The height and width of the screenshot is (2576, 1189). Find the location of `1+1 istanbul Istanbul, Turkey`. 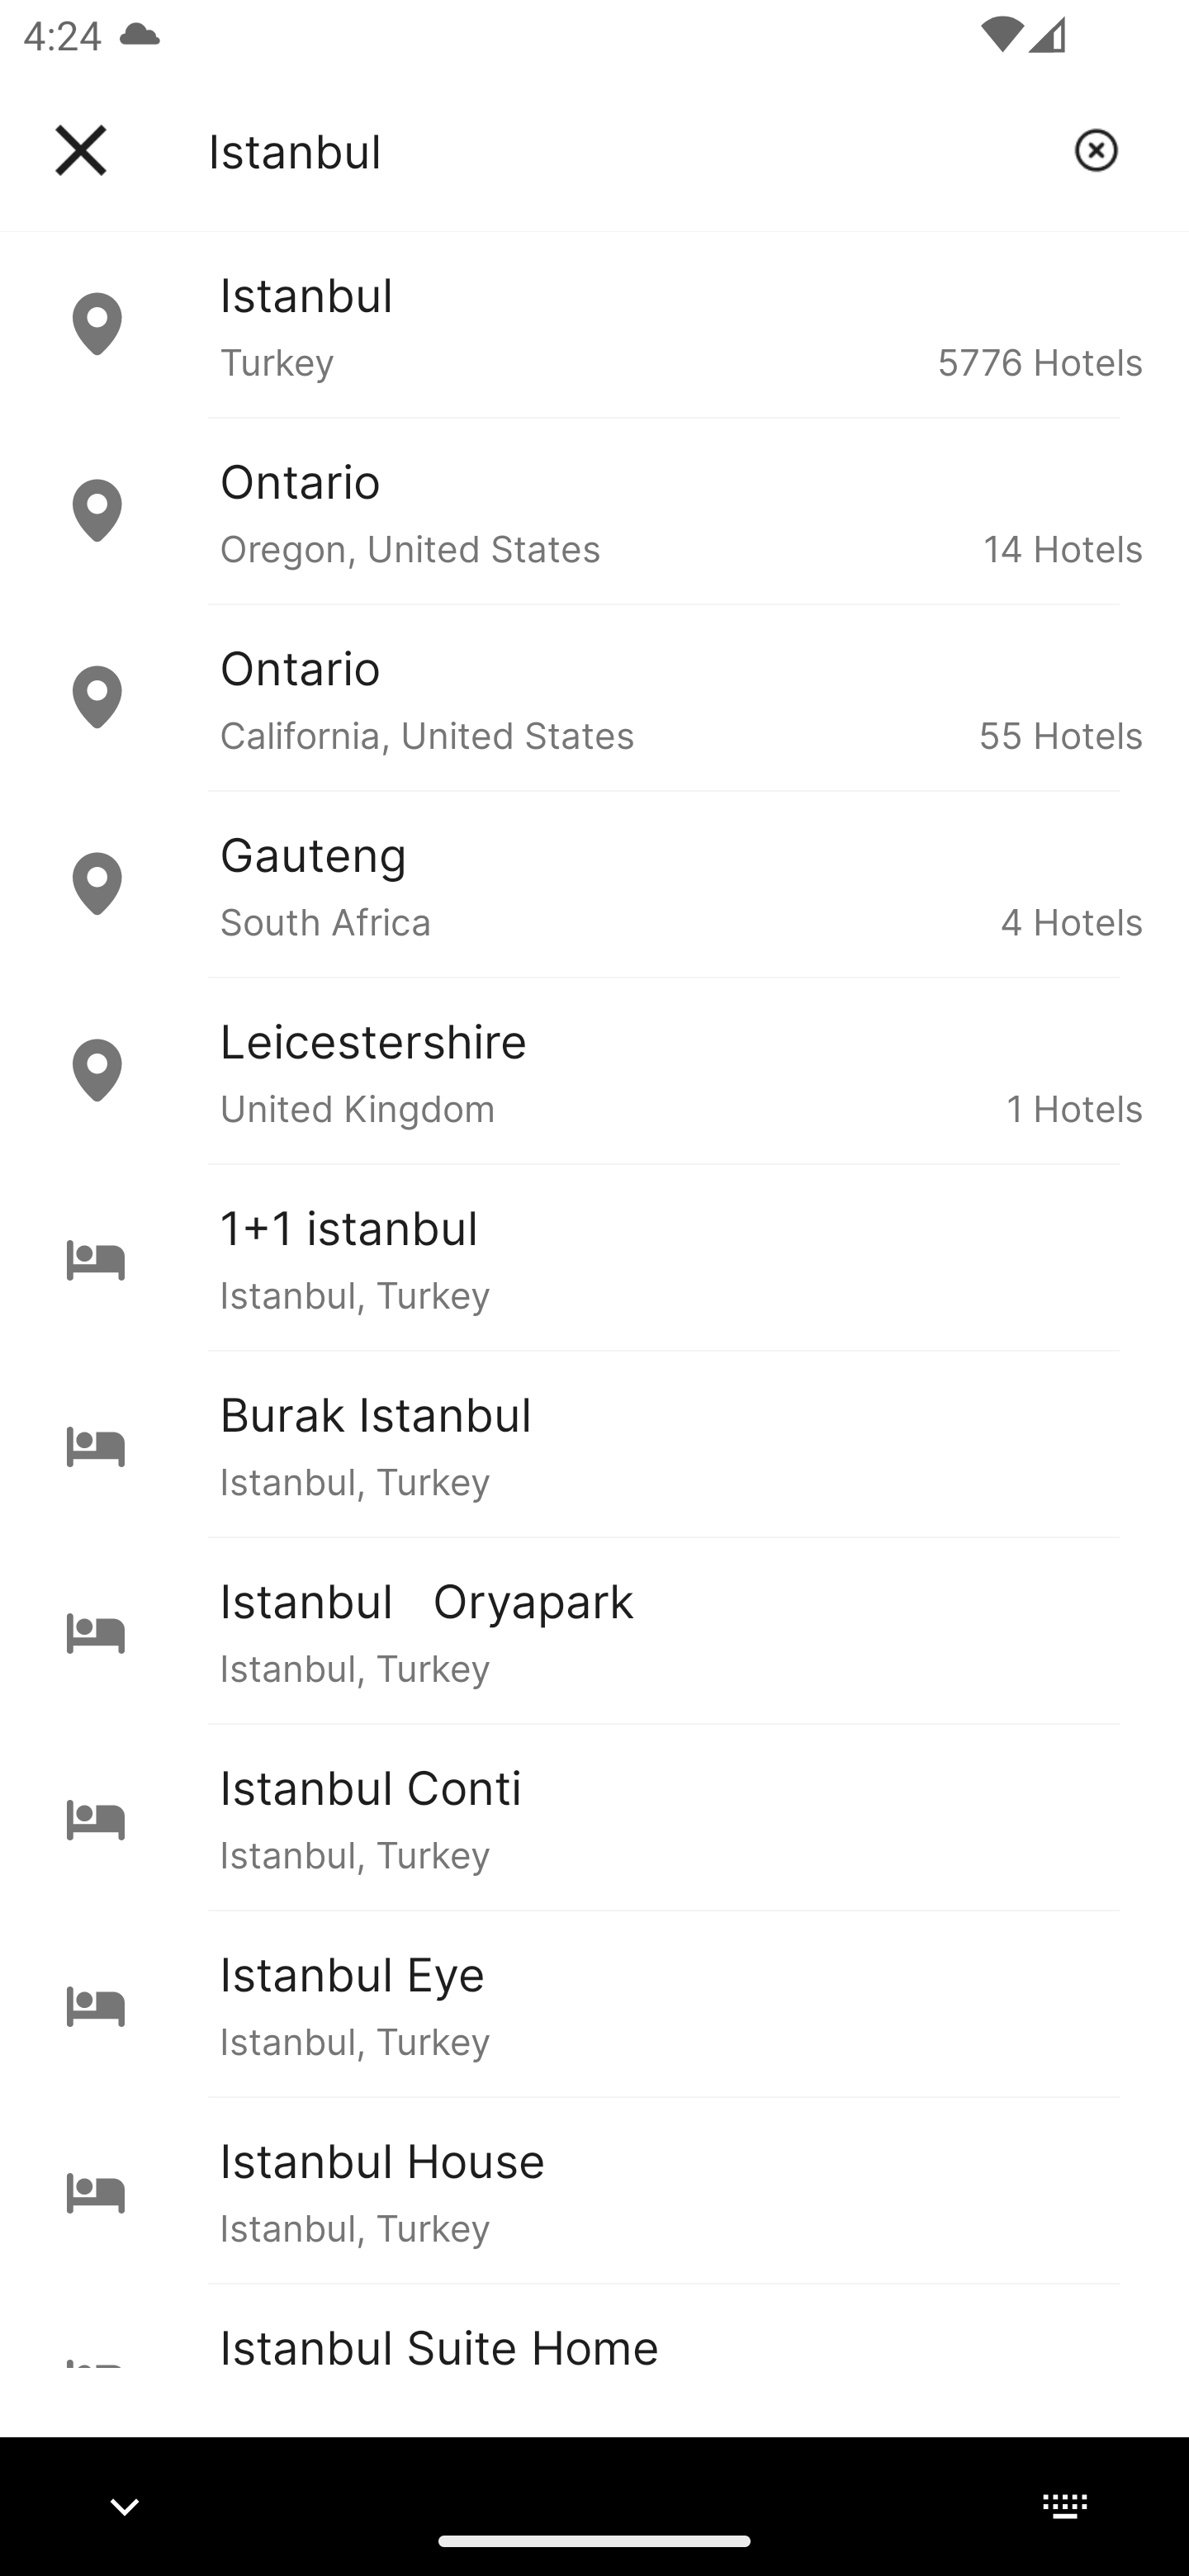

1+1 istanbul Istanbul, Turkey is located at coordinates (594, 1257).